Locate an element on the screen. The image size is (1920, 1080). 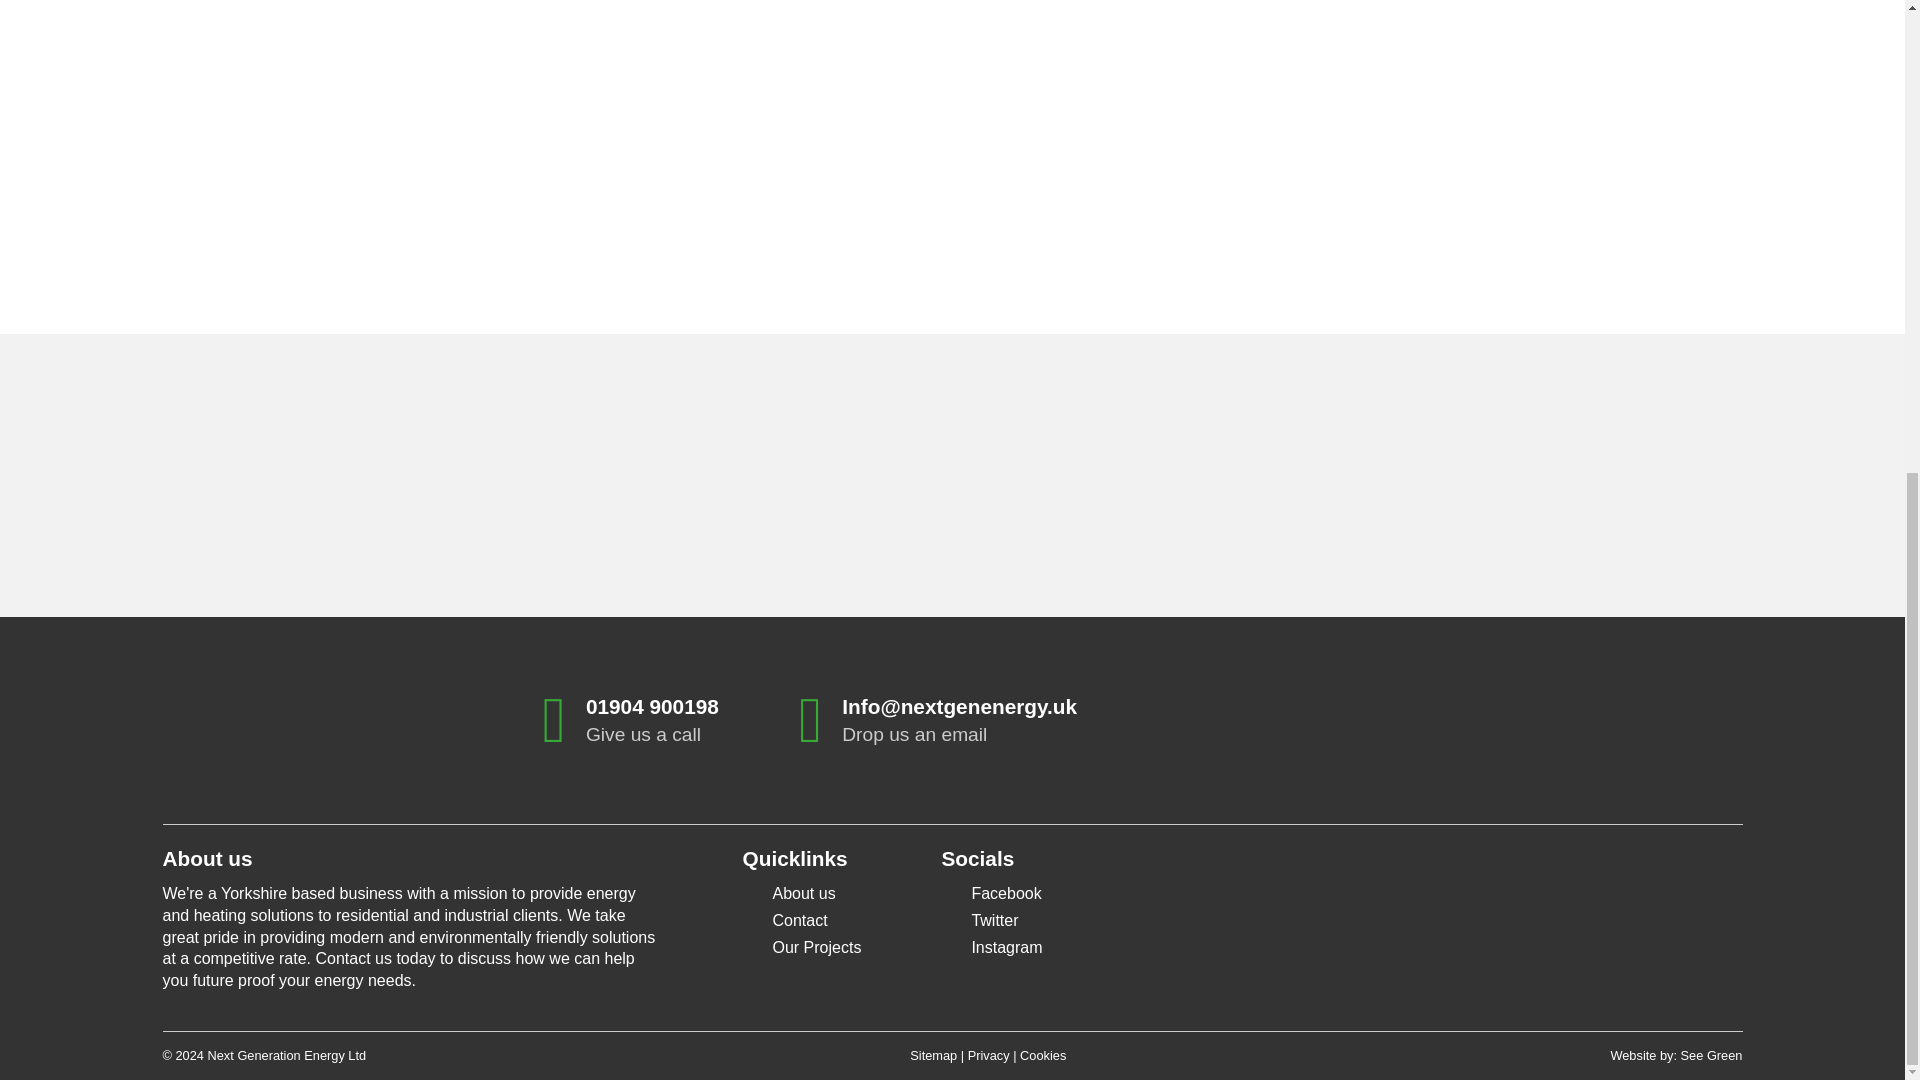
Privacy is located at coordinates (988, 1054).